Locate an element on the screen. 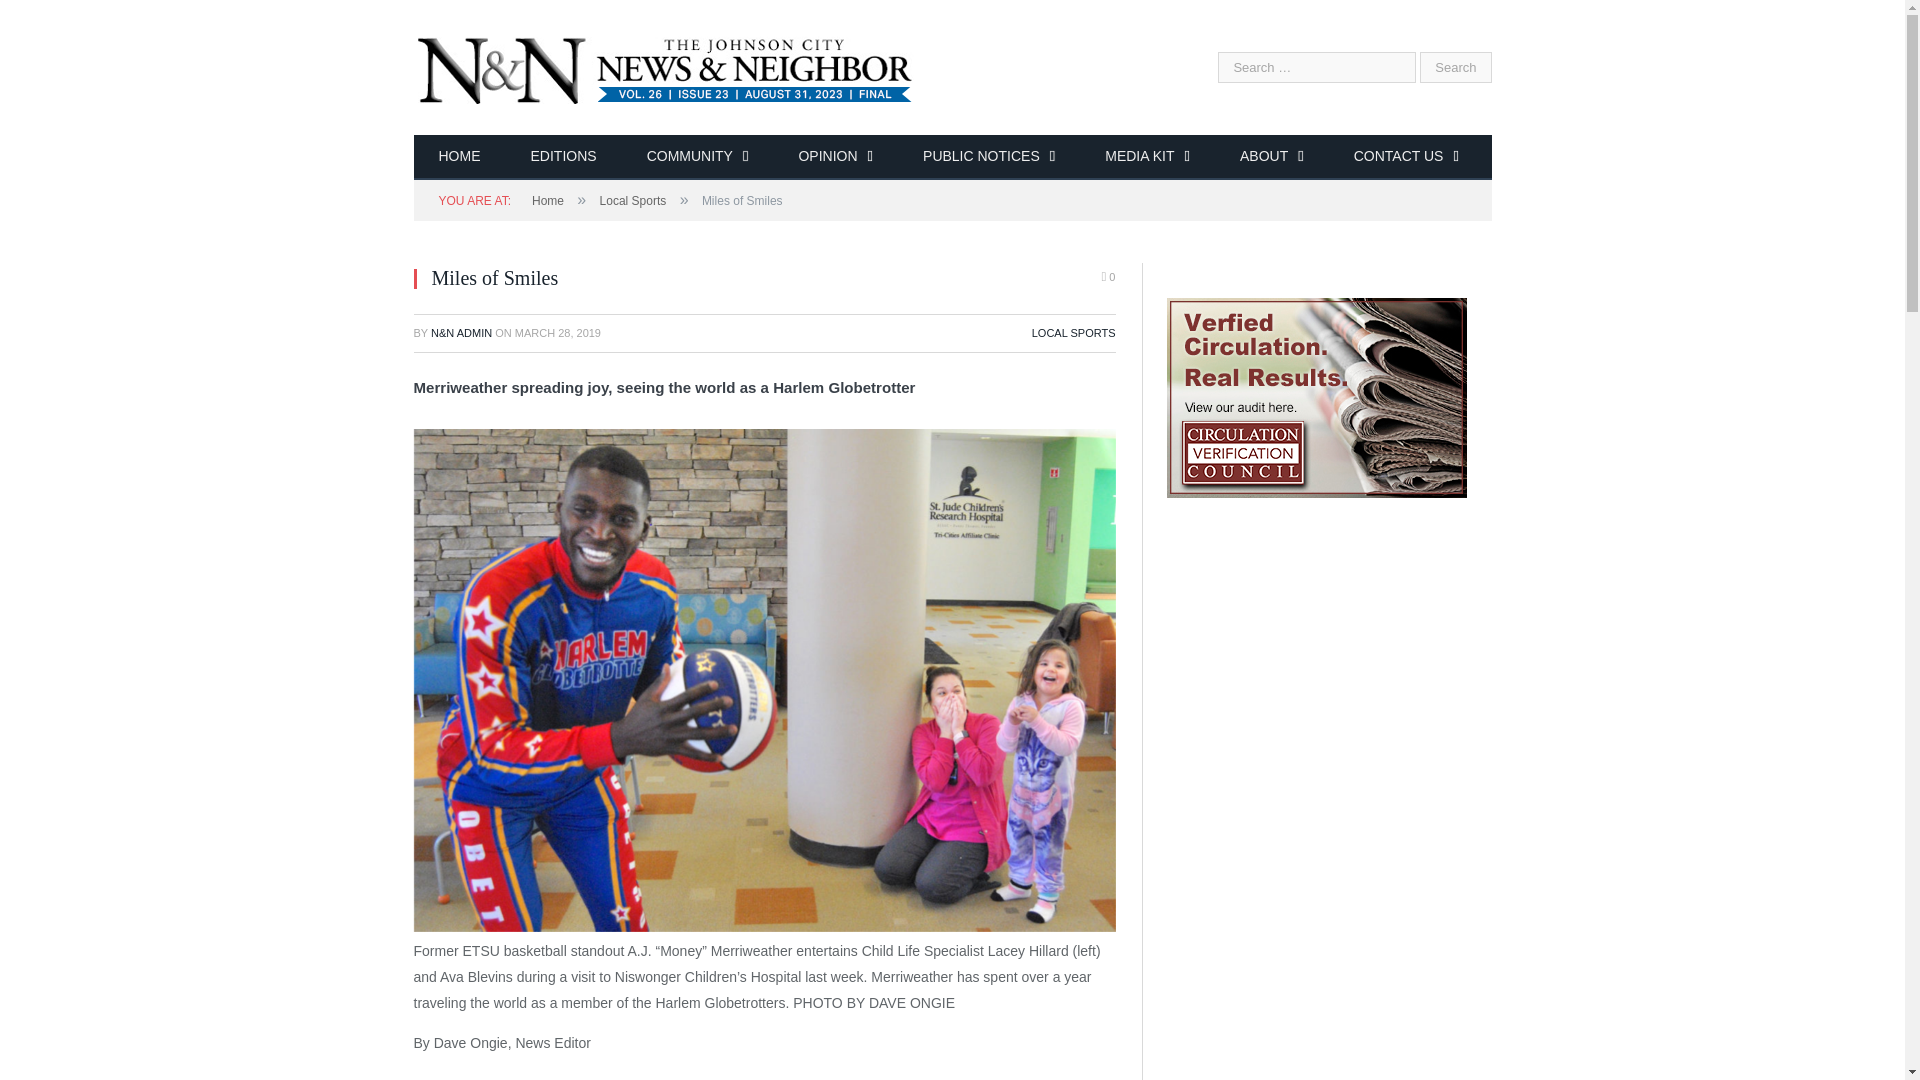 The height and width of the screenshot is (1080, 1920). PUBLIC NOTICES is located at coordinates (988, 158).